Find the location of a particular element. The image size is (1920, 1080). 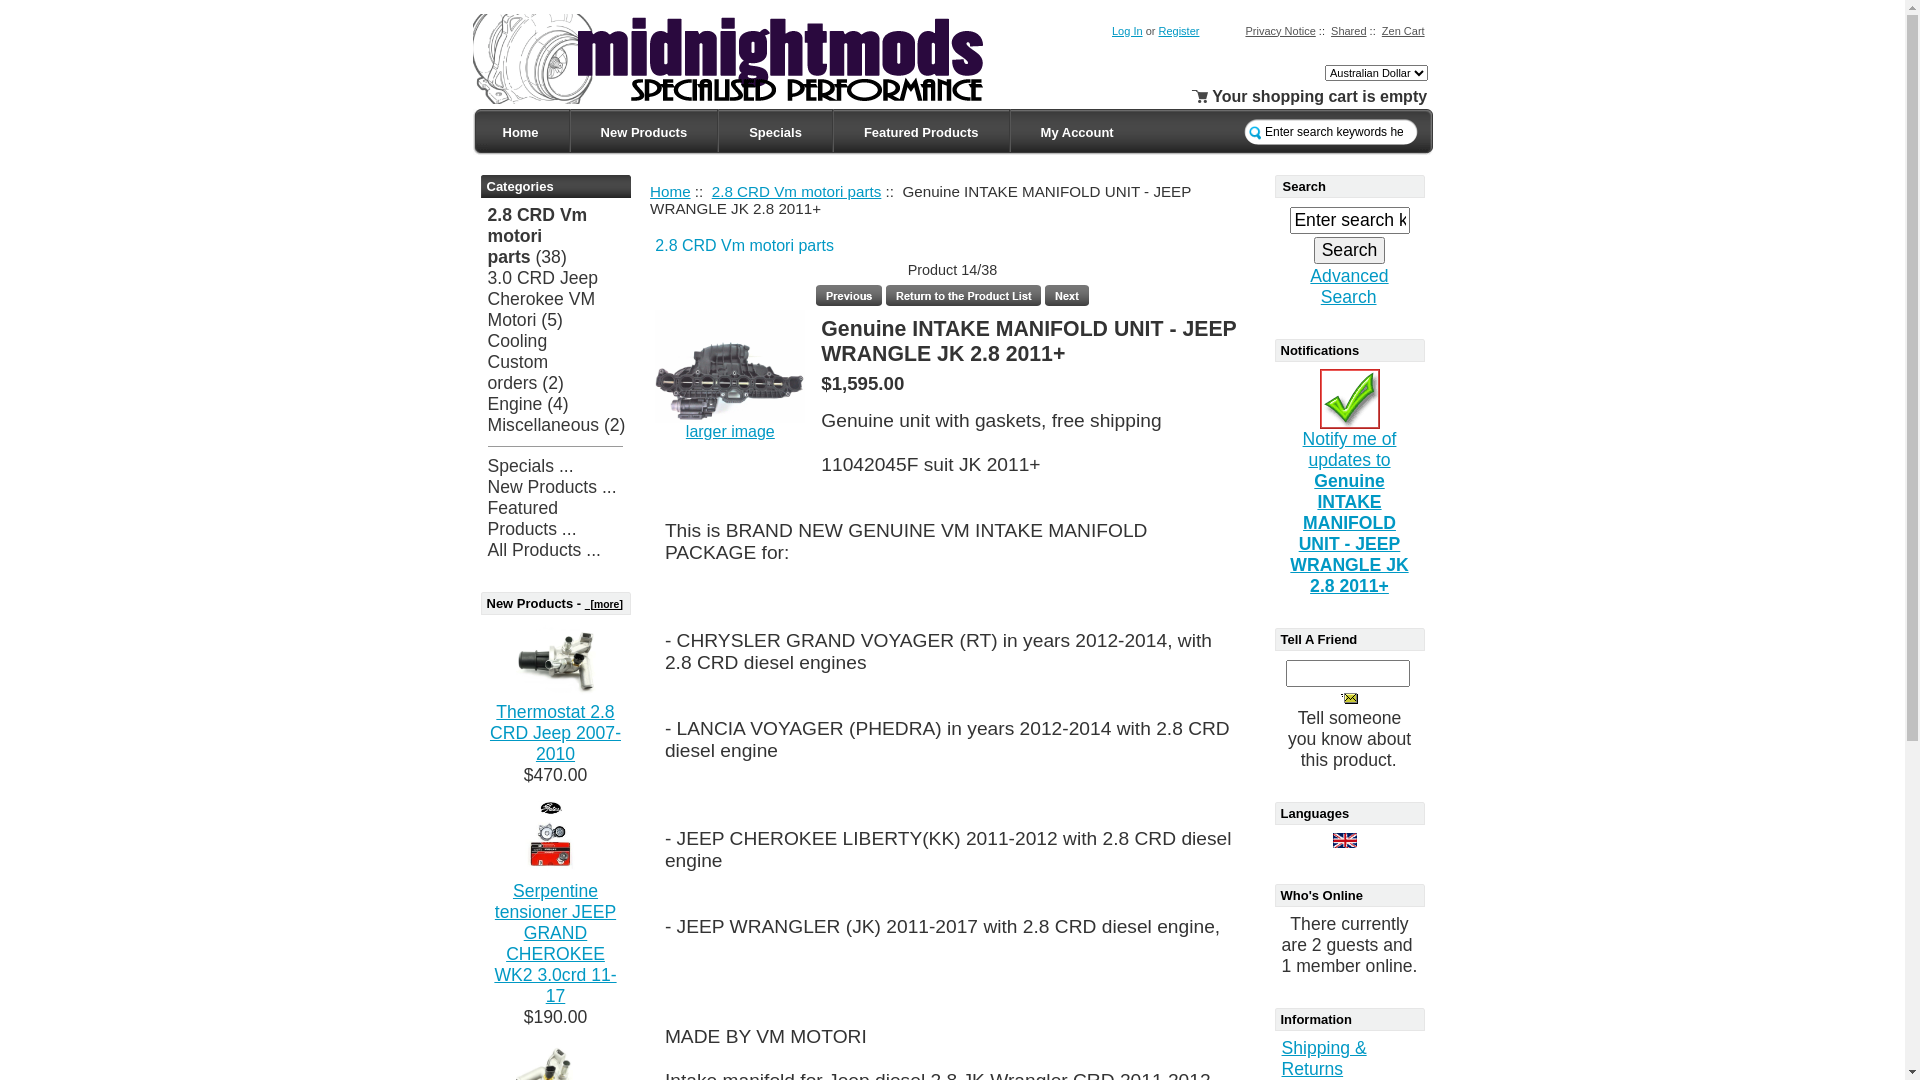

 Next  is located at coordinates (1067, 296).